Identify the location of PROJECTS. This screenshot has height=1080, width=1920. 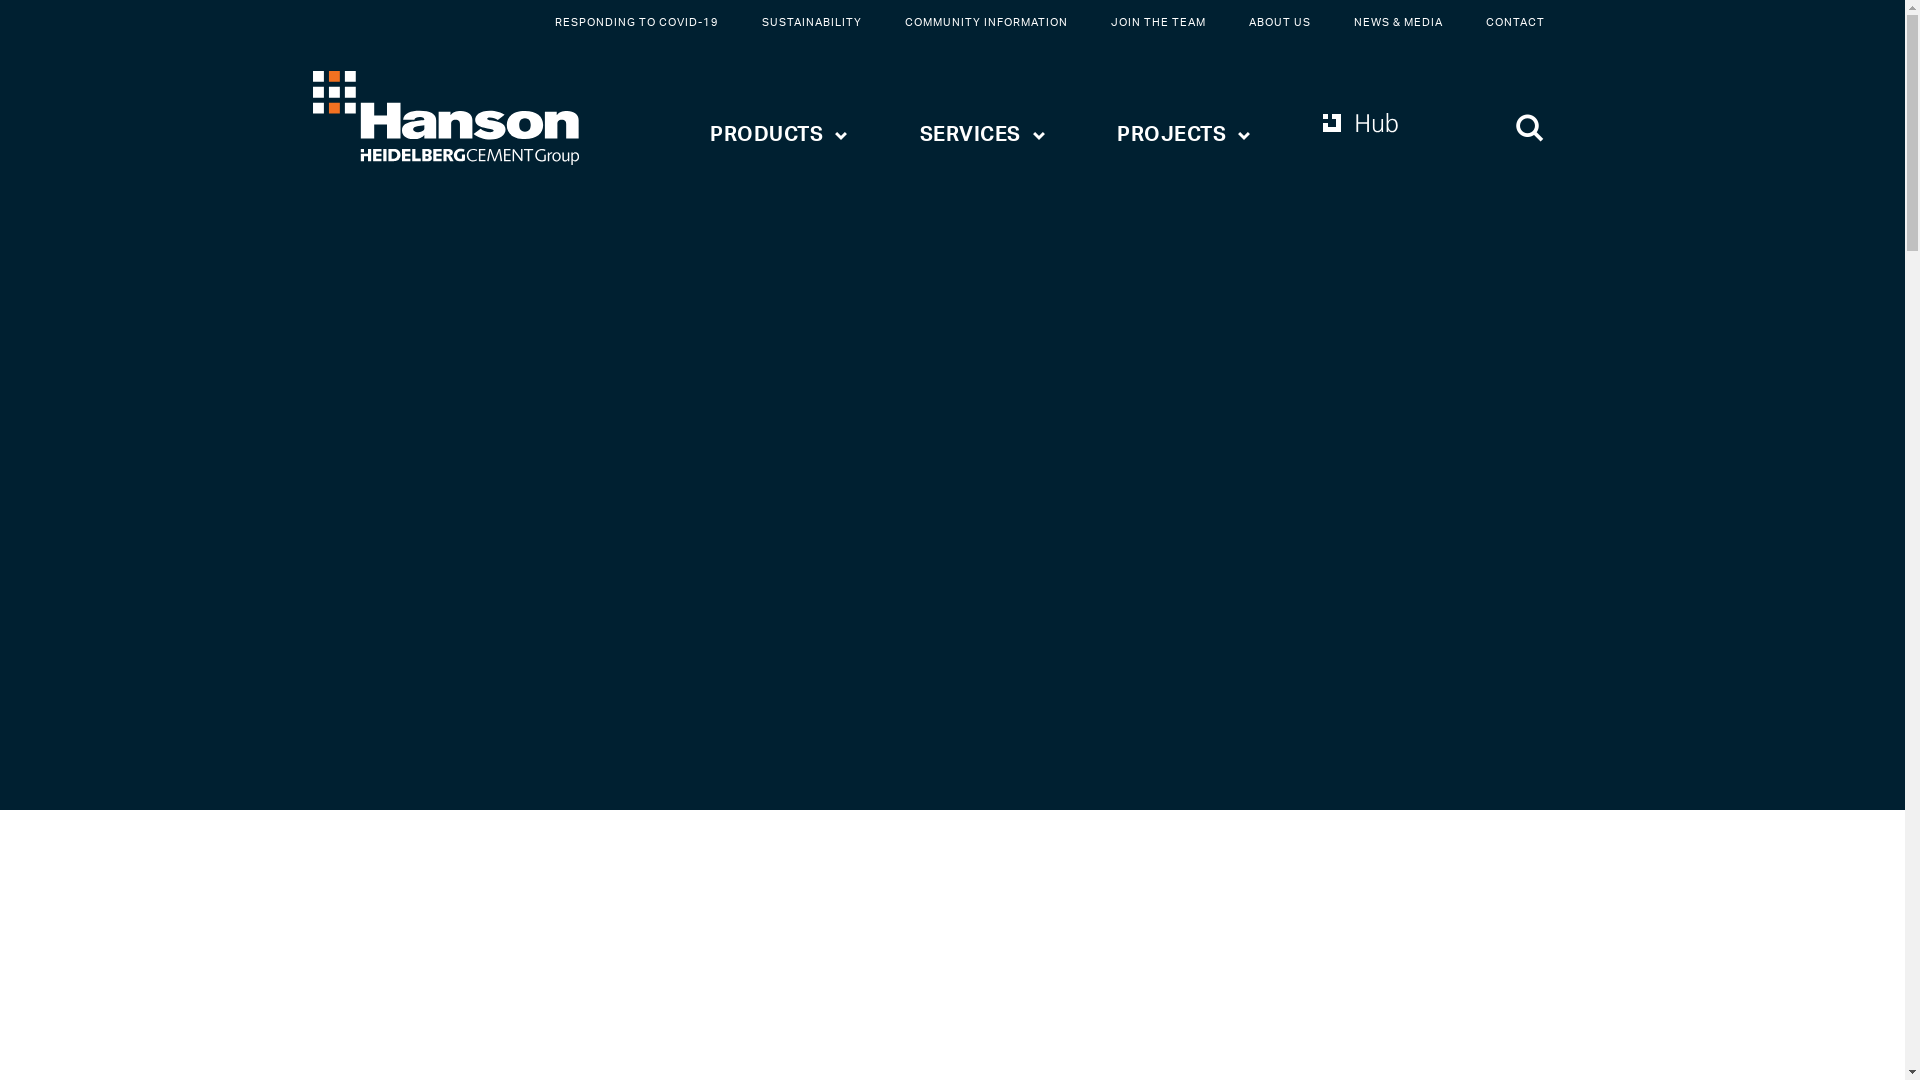
(1184, 128).